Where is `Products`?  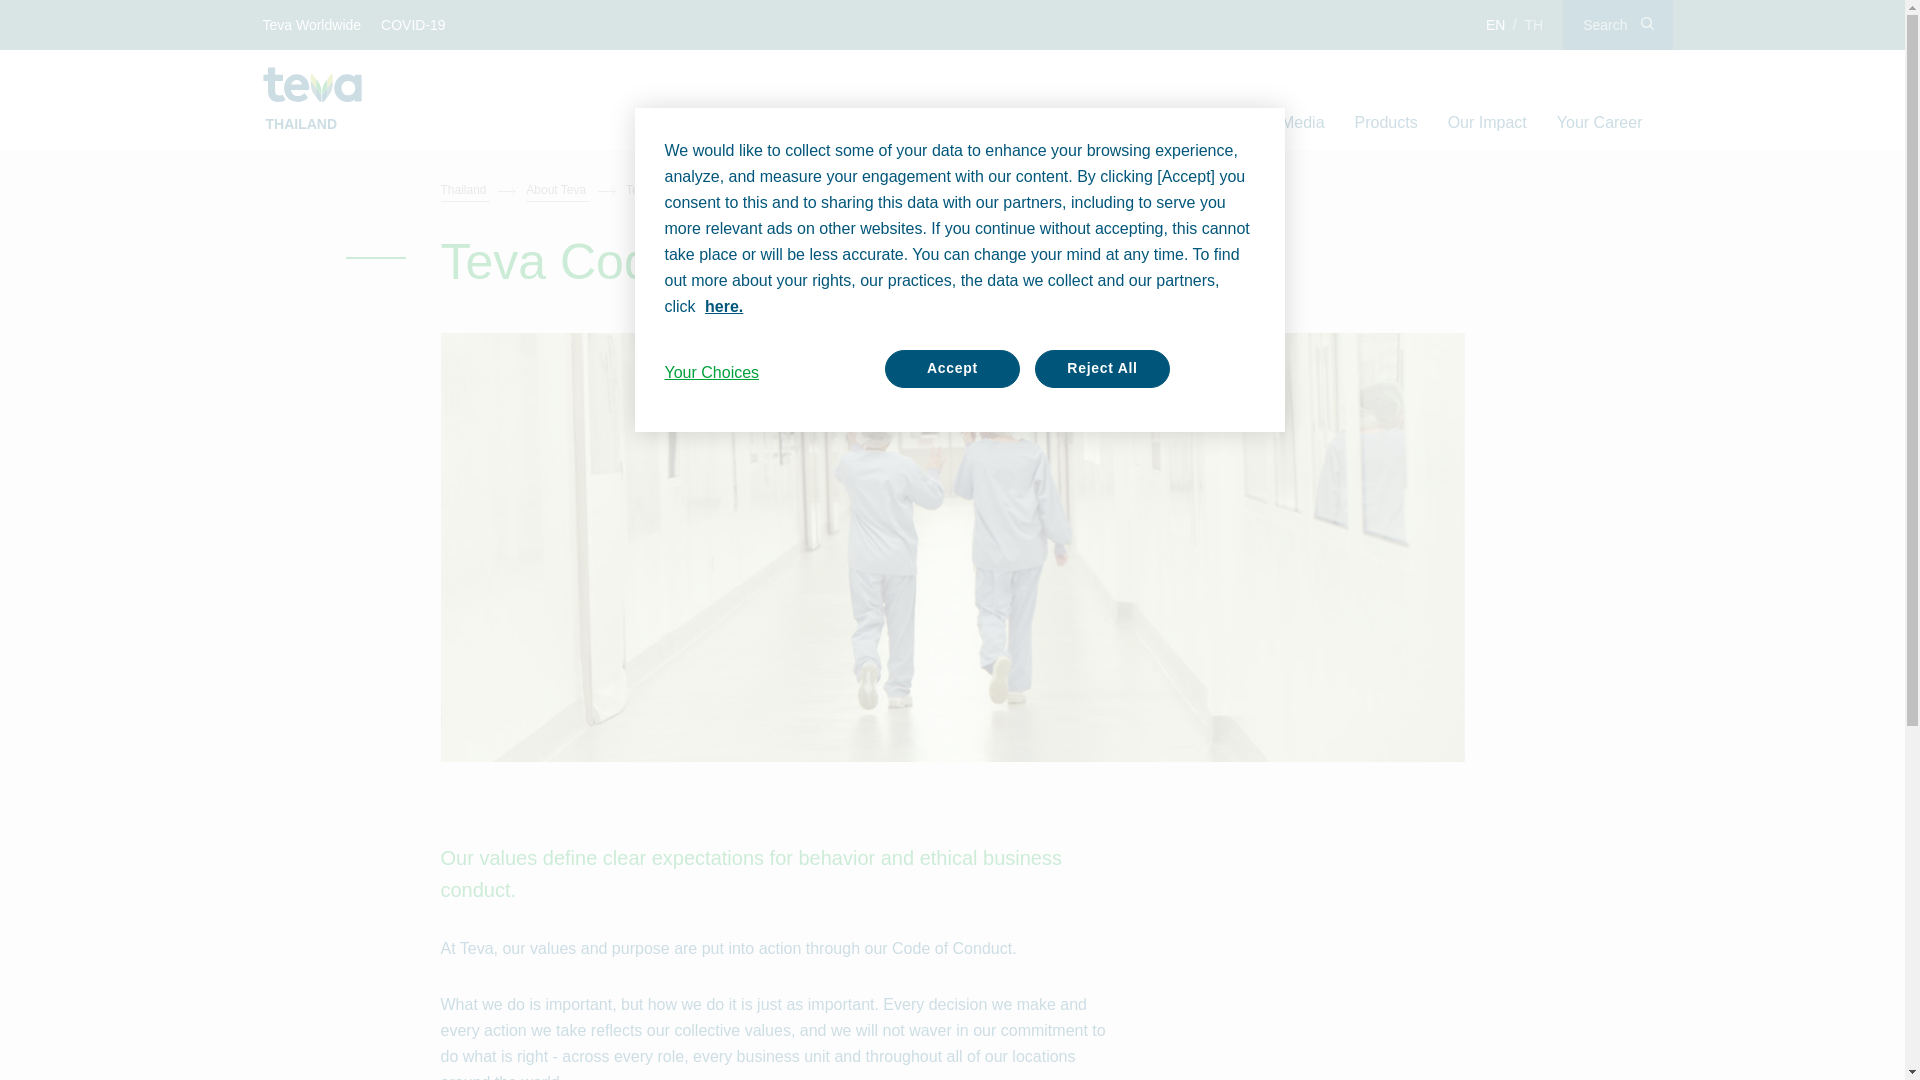
Products is located at coordinates (1386, 123).